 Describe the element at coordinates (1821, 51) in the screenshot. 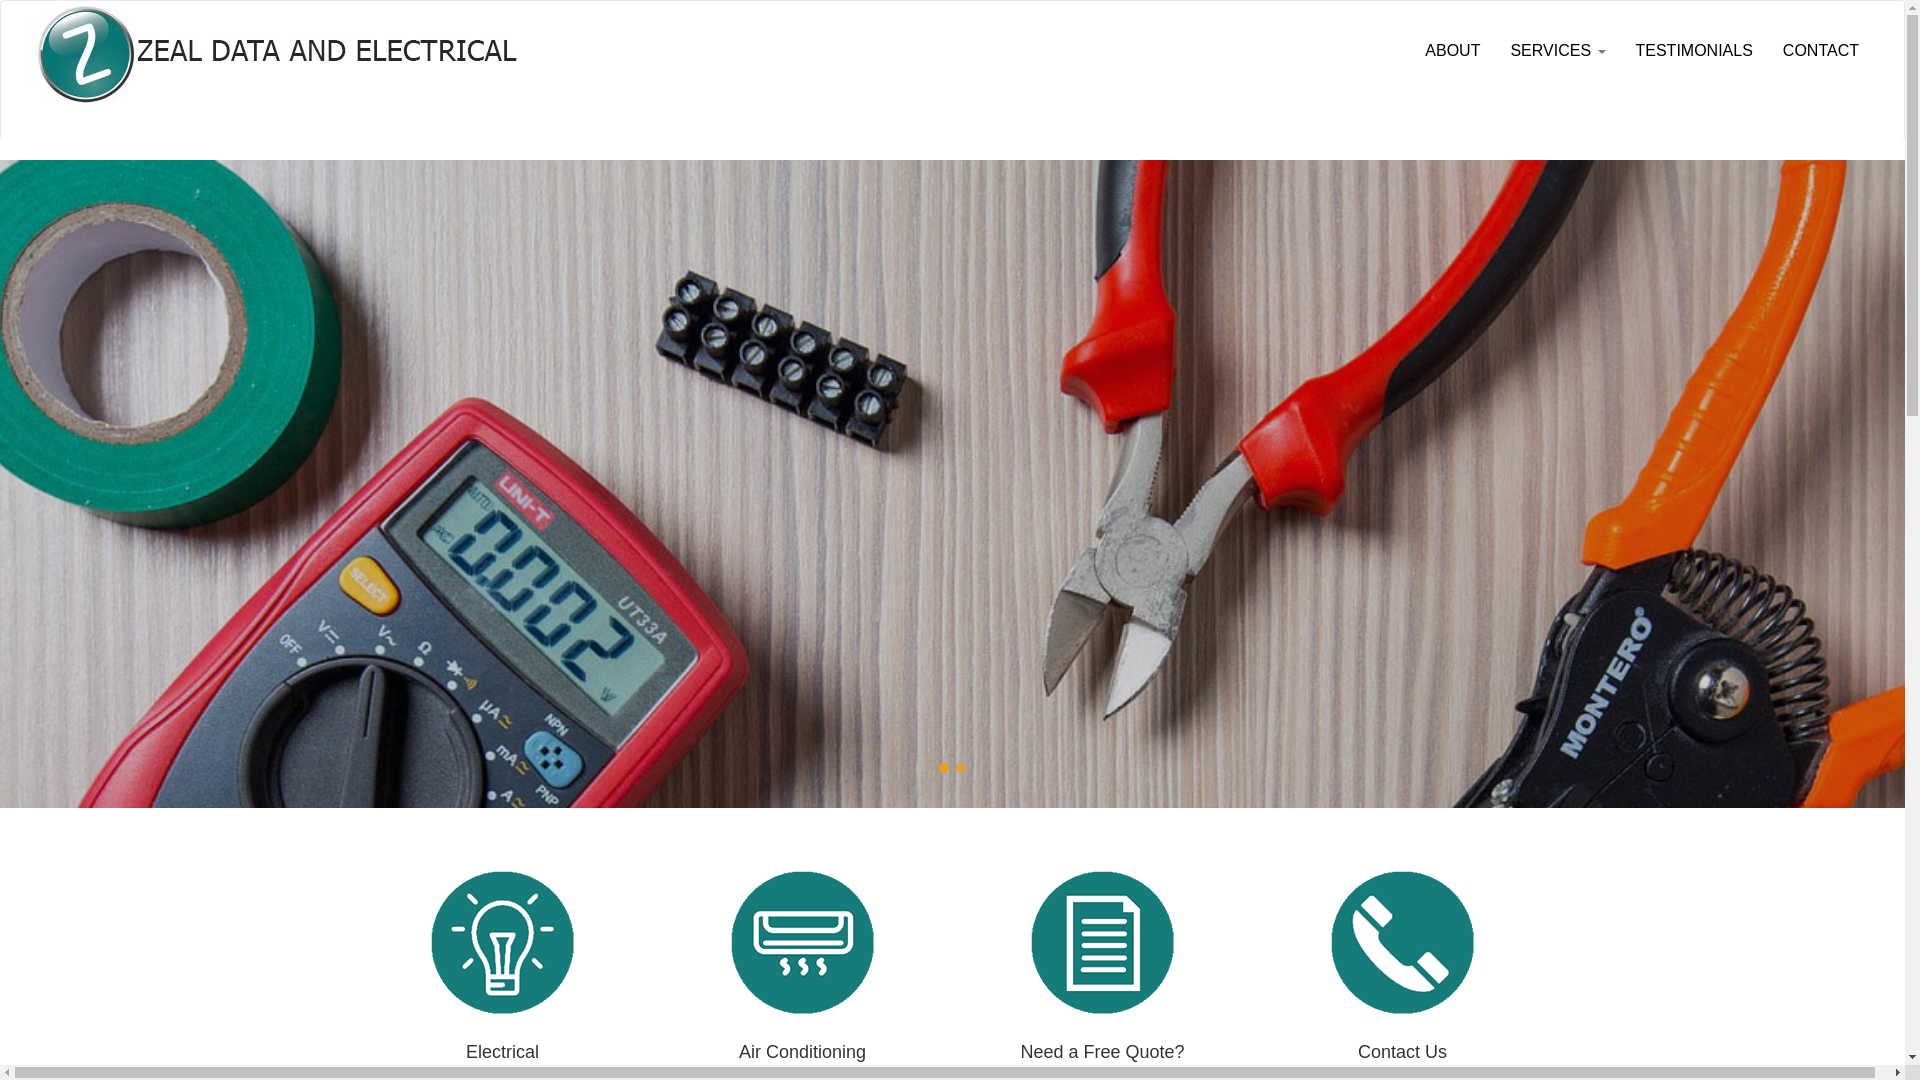

I see `CONTACT` at that location.